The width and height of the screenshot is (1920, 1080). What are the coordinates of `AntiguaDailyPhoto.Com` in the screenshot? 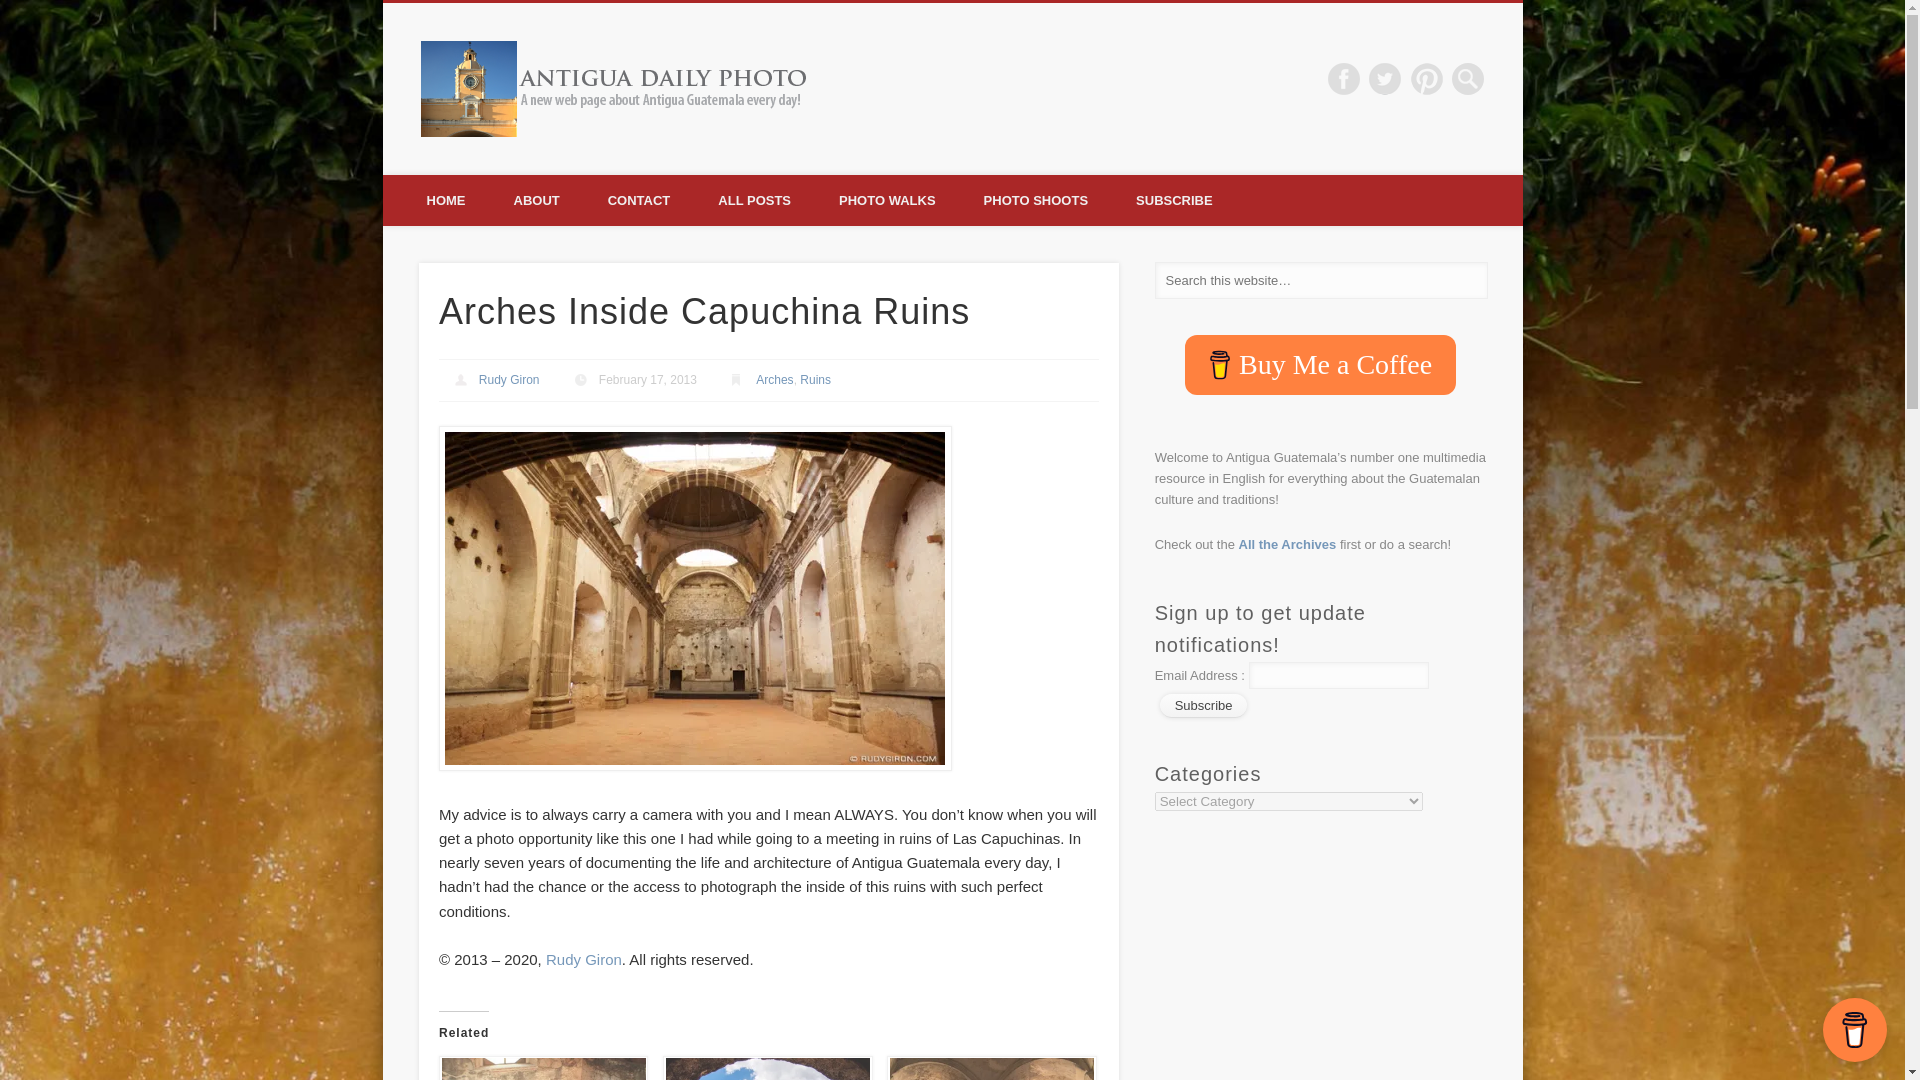 It's located at (992, 78).